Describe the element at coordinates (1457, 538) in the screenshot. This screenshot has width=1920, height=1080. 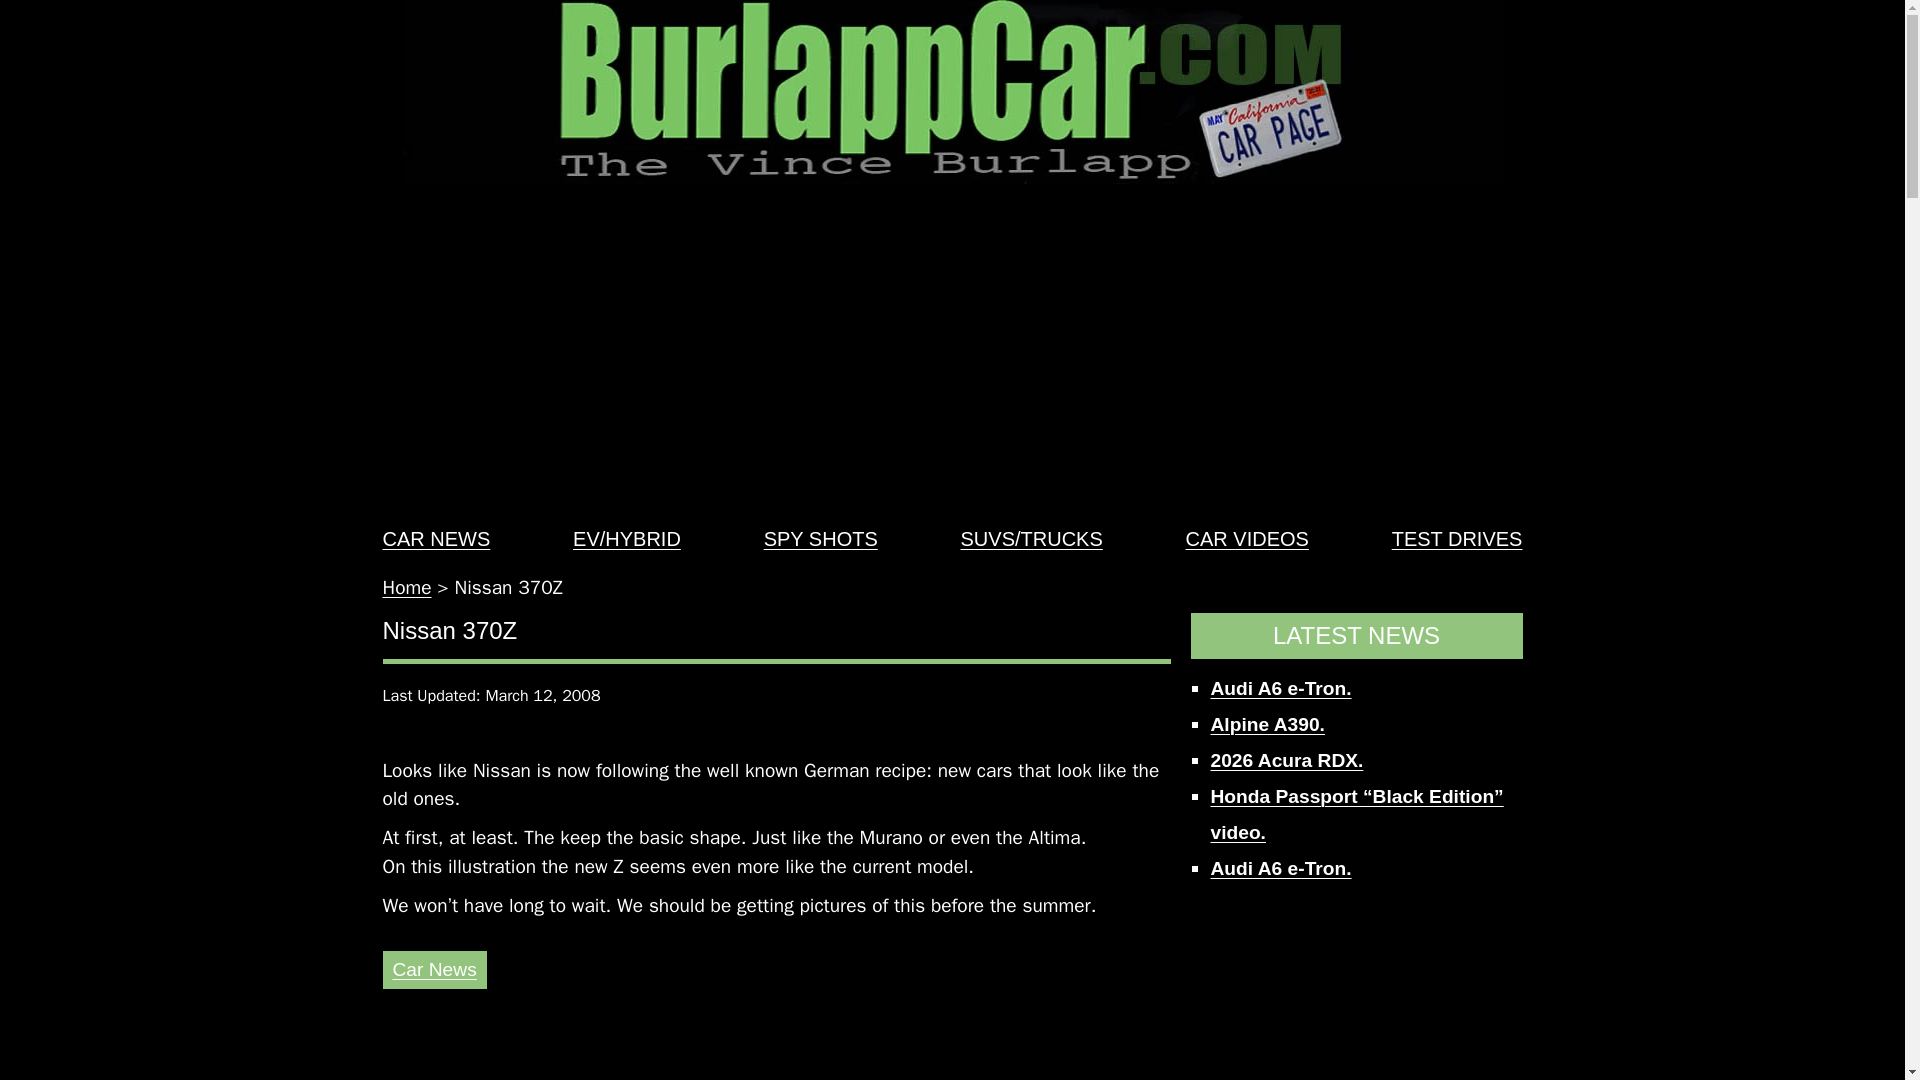
I see `TEST DRIVES` at that location.